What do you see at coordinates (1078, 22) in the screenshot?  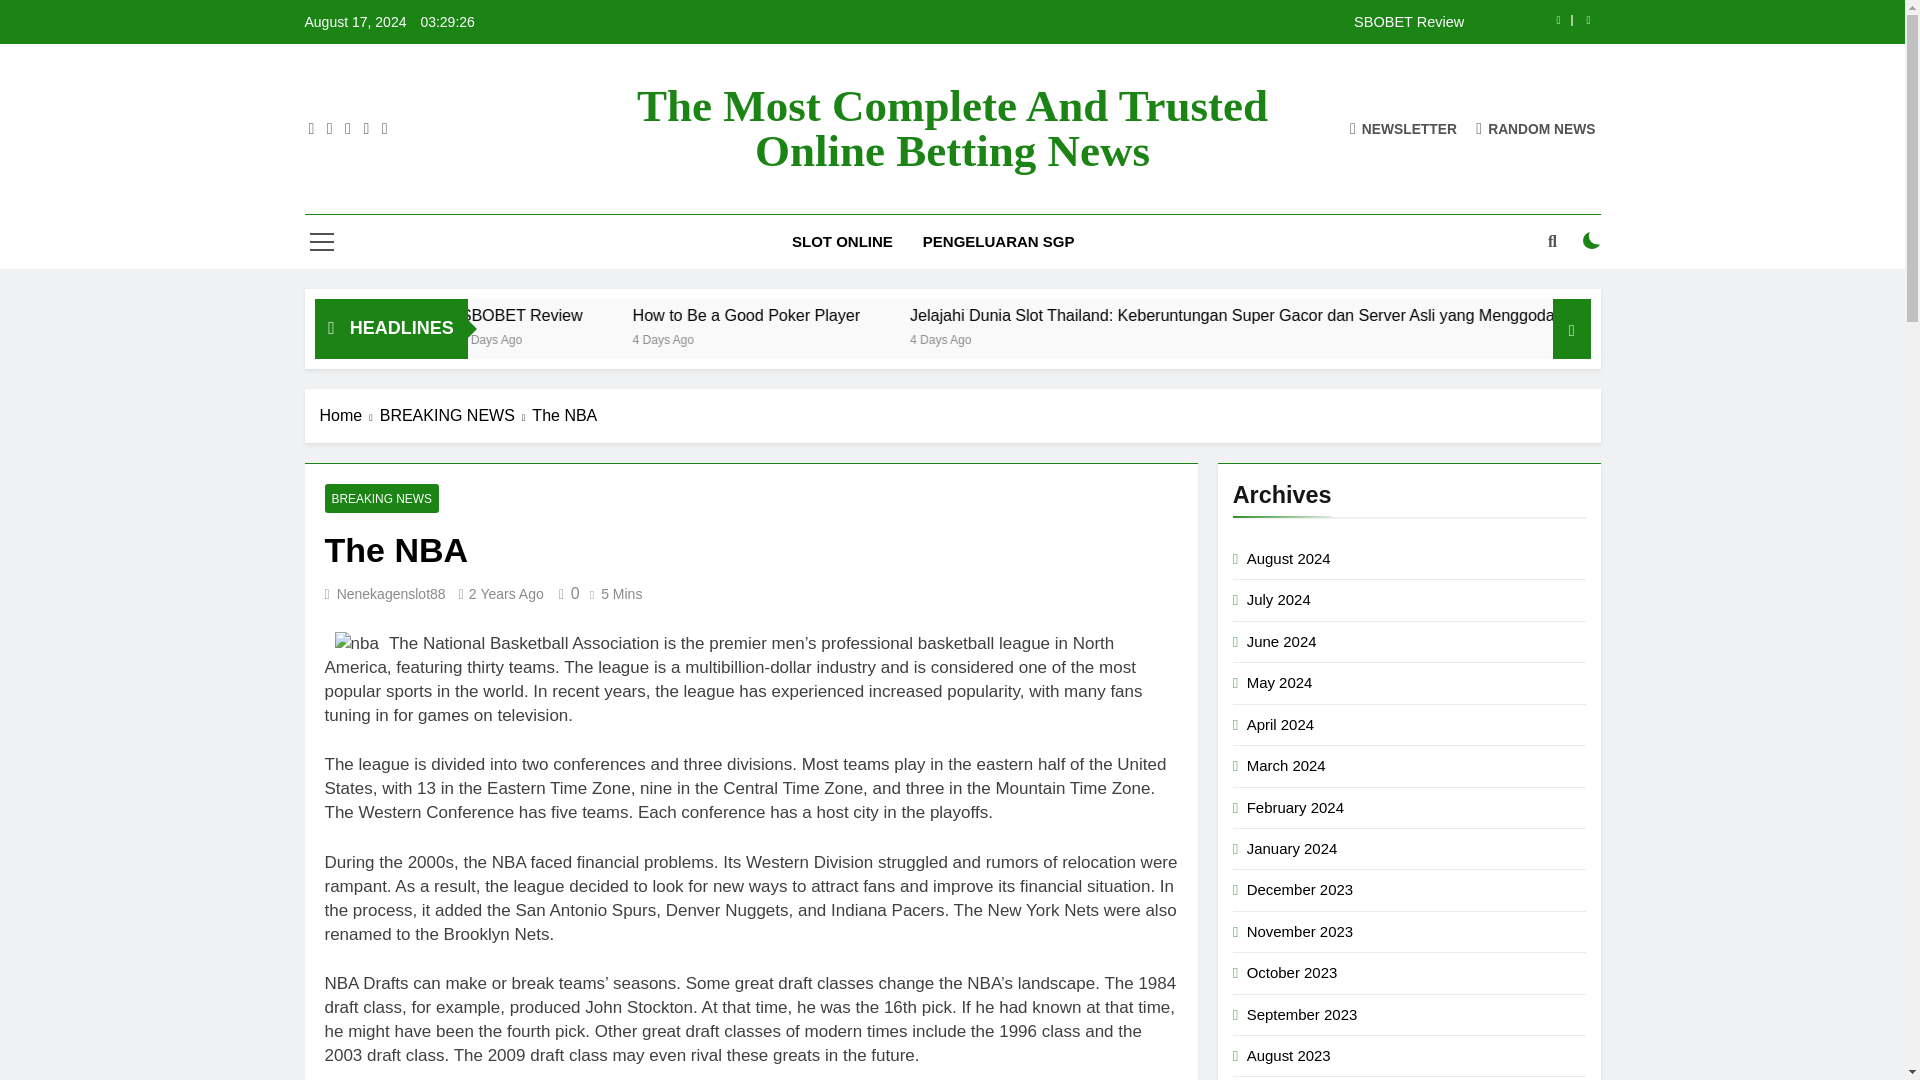 I see `SBOBET Review` at bounding box center [1078, 22].